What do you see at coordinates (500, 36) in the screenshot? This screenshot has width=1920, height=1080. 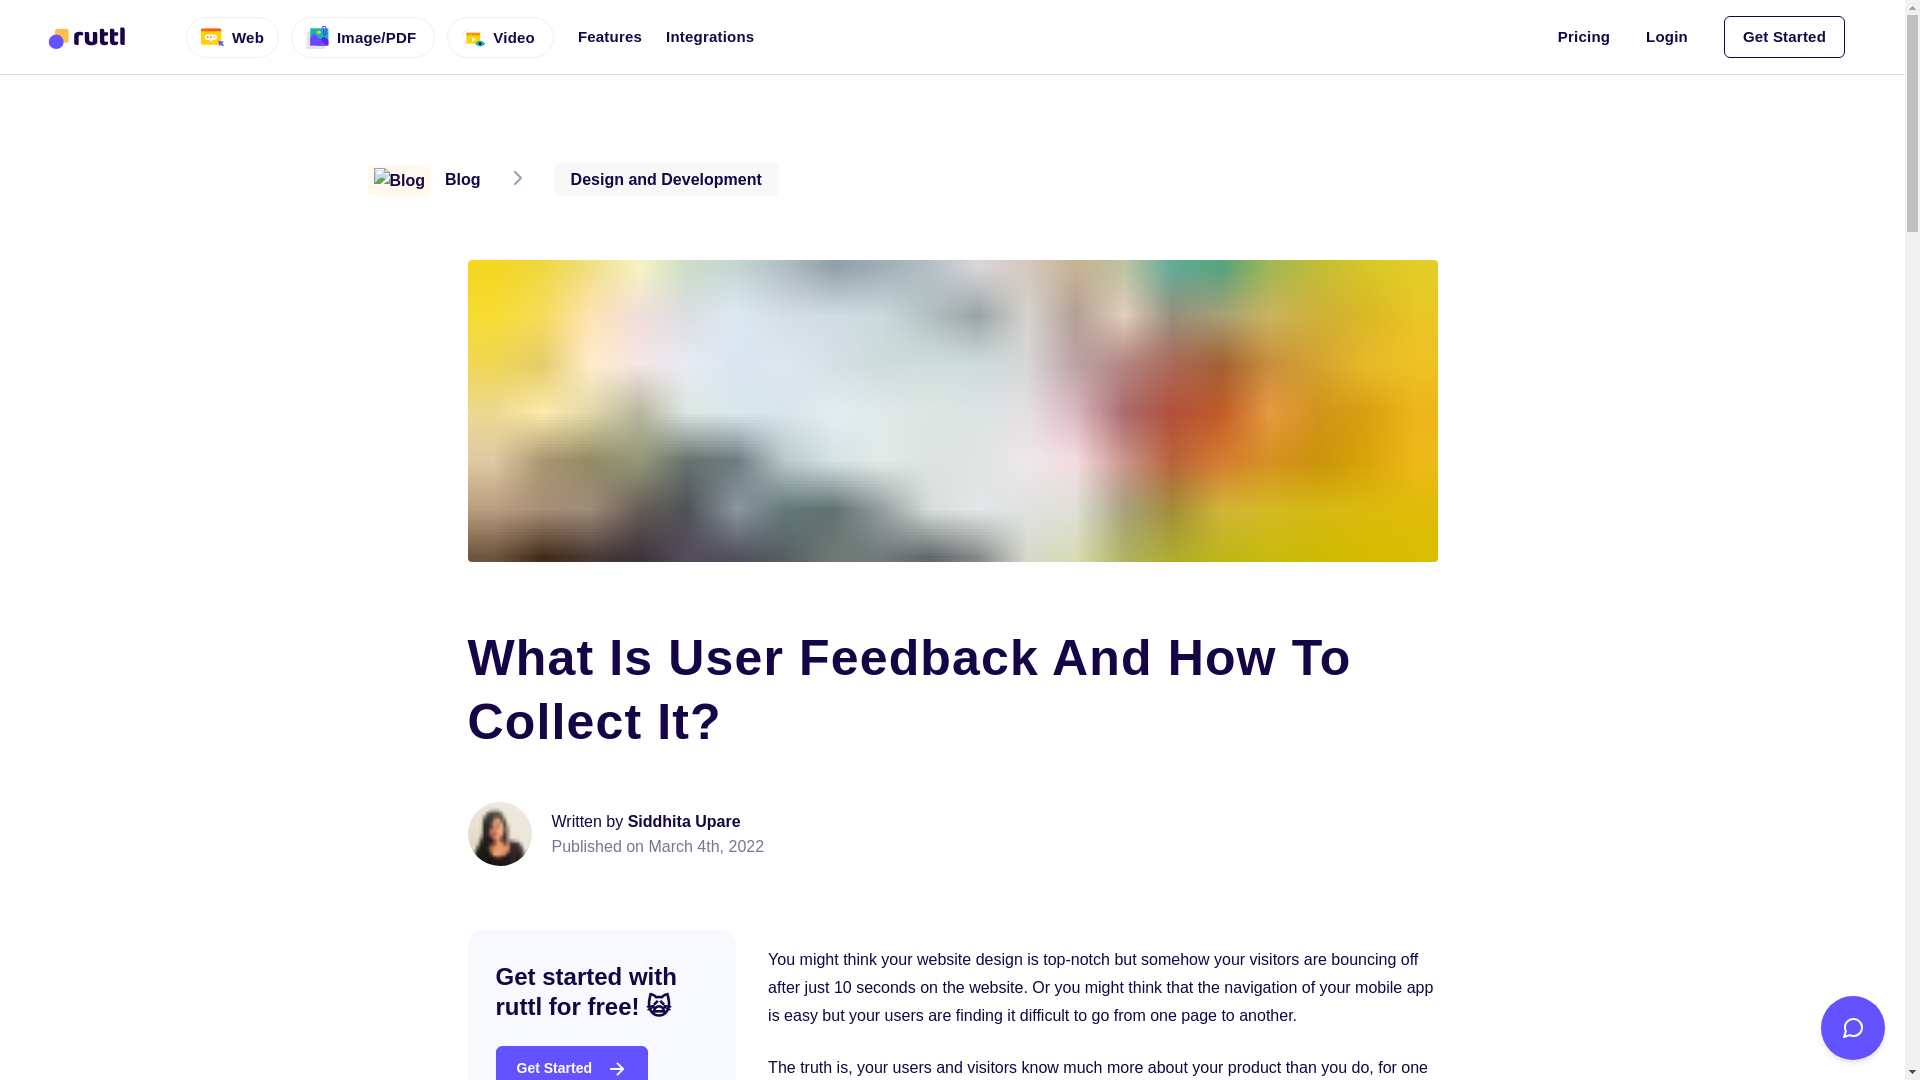 I see `Video` at bounding box center [500, 36].